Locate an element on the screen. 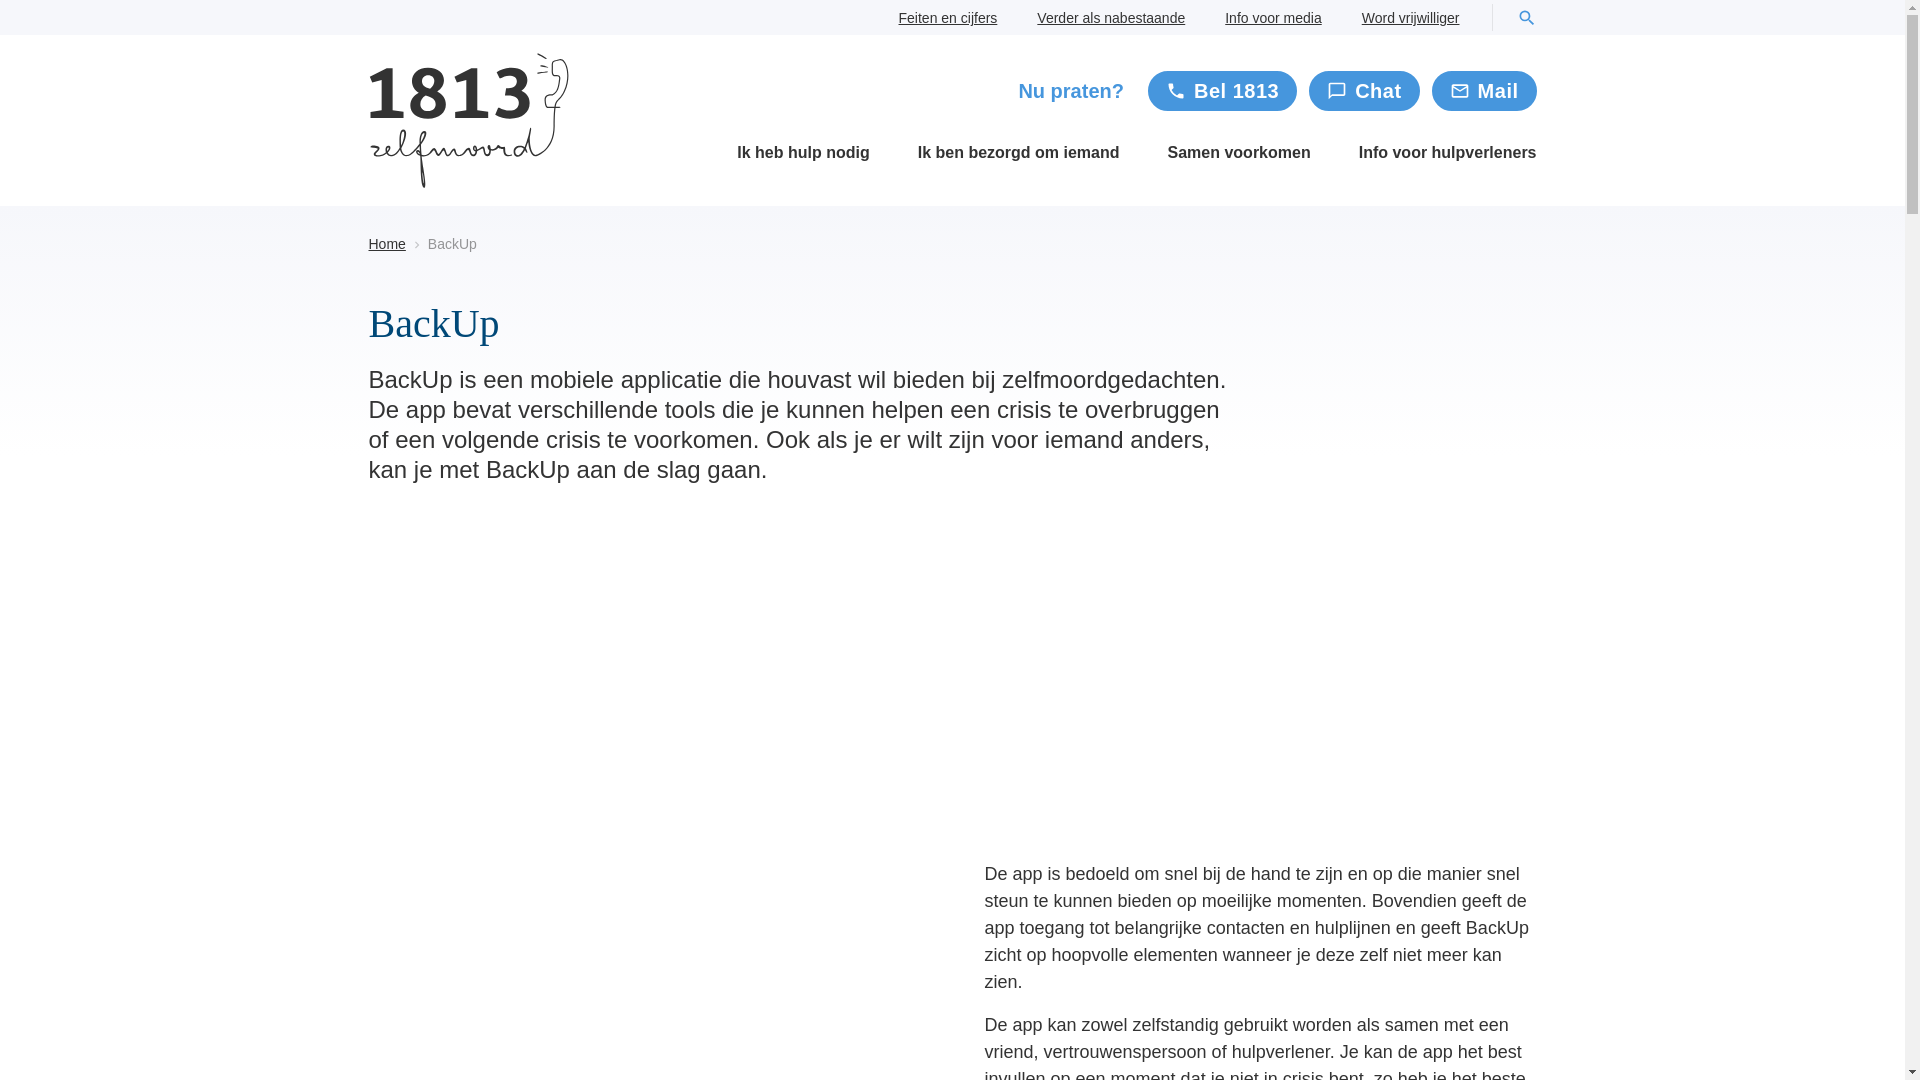 The image size is (1920, 1080). Zoeken is located at coordinates (1526, 18).